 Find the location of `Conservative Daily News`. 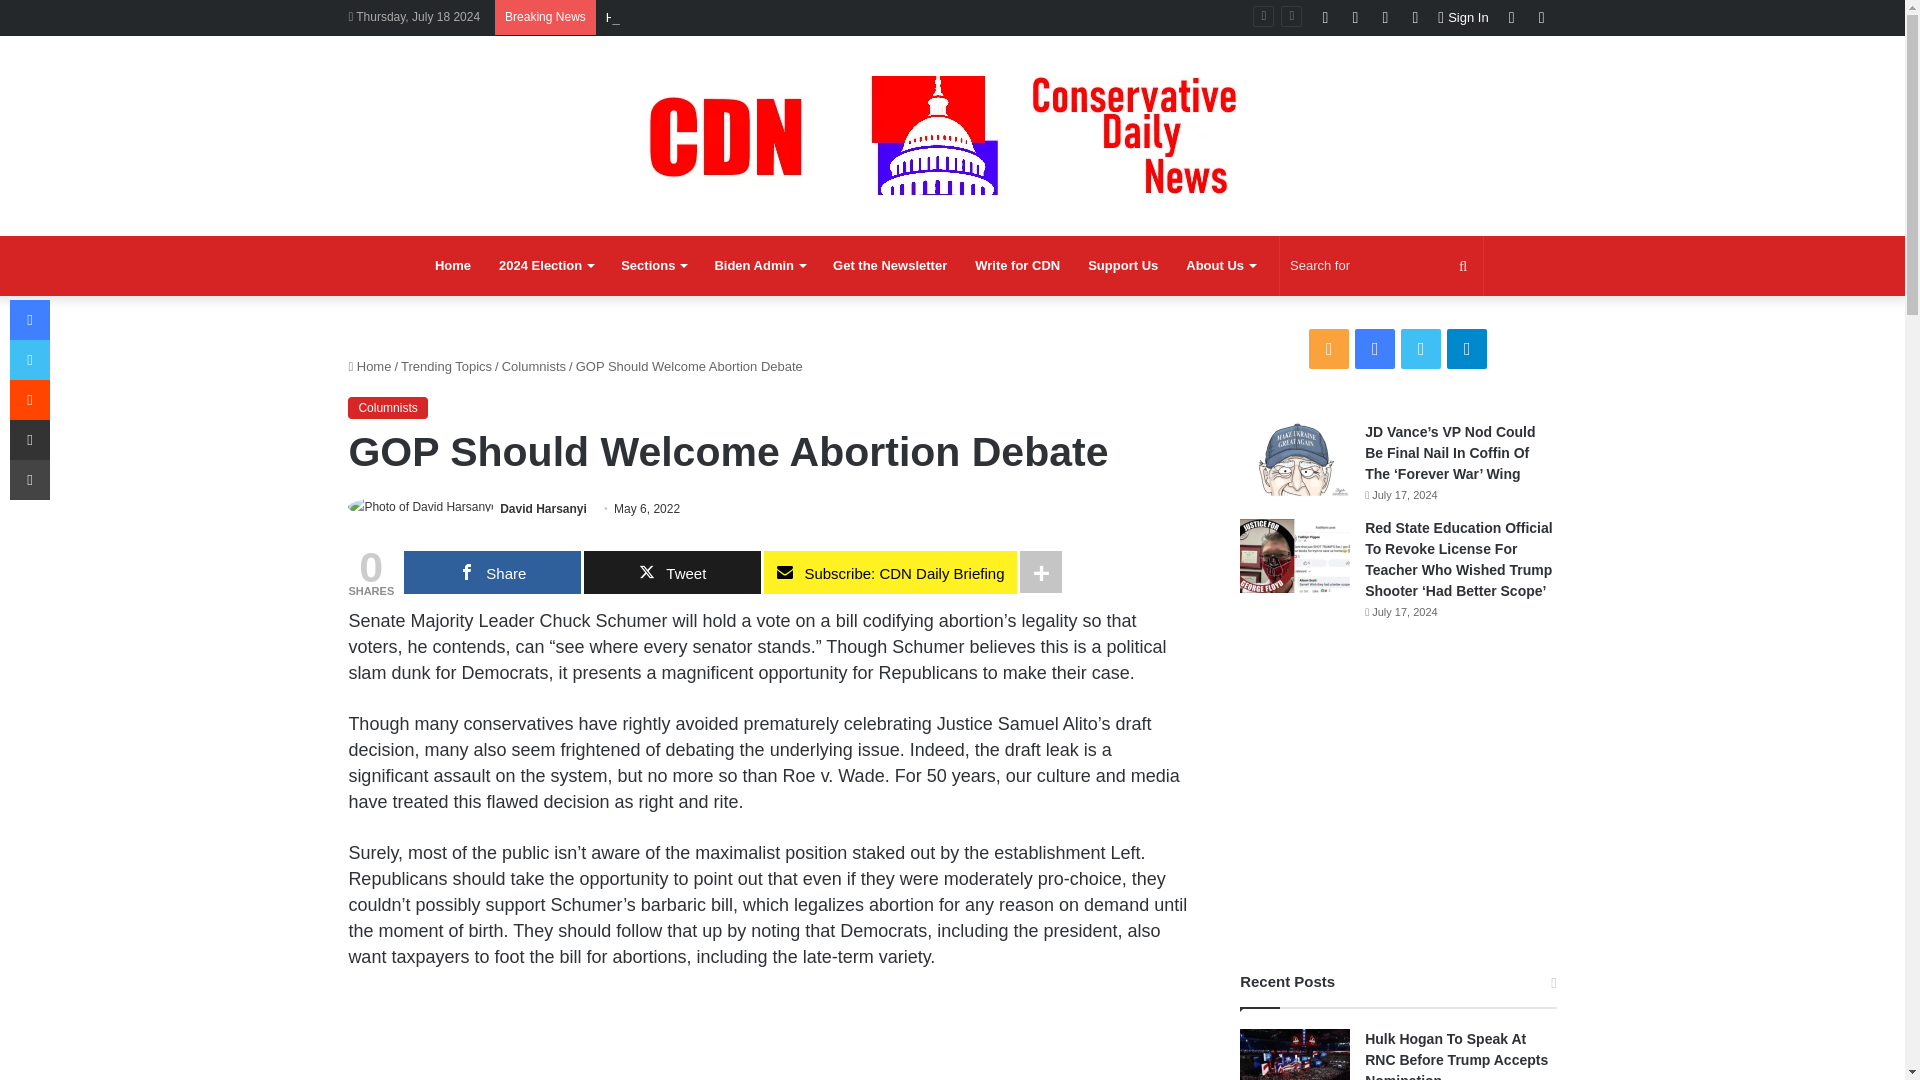

Conservative Daily News is located at coordinates (952, 135).